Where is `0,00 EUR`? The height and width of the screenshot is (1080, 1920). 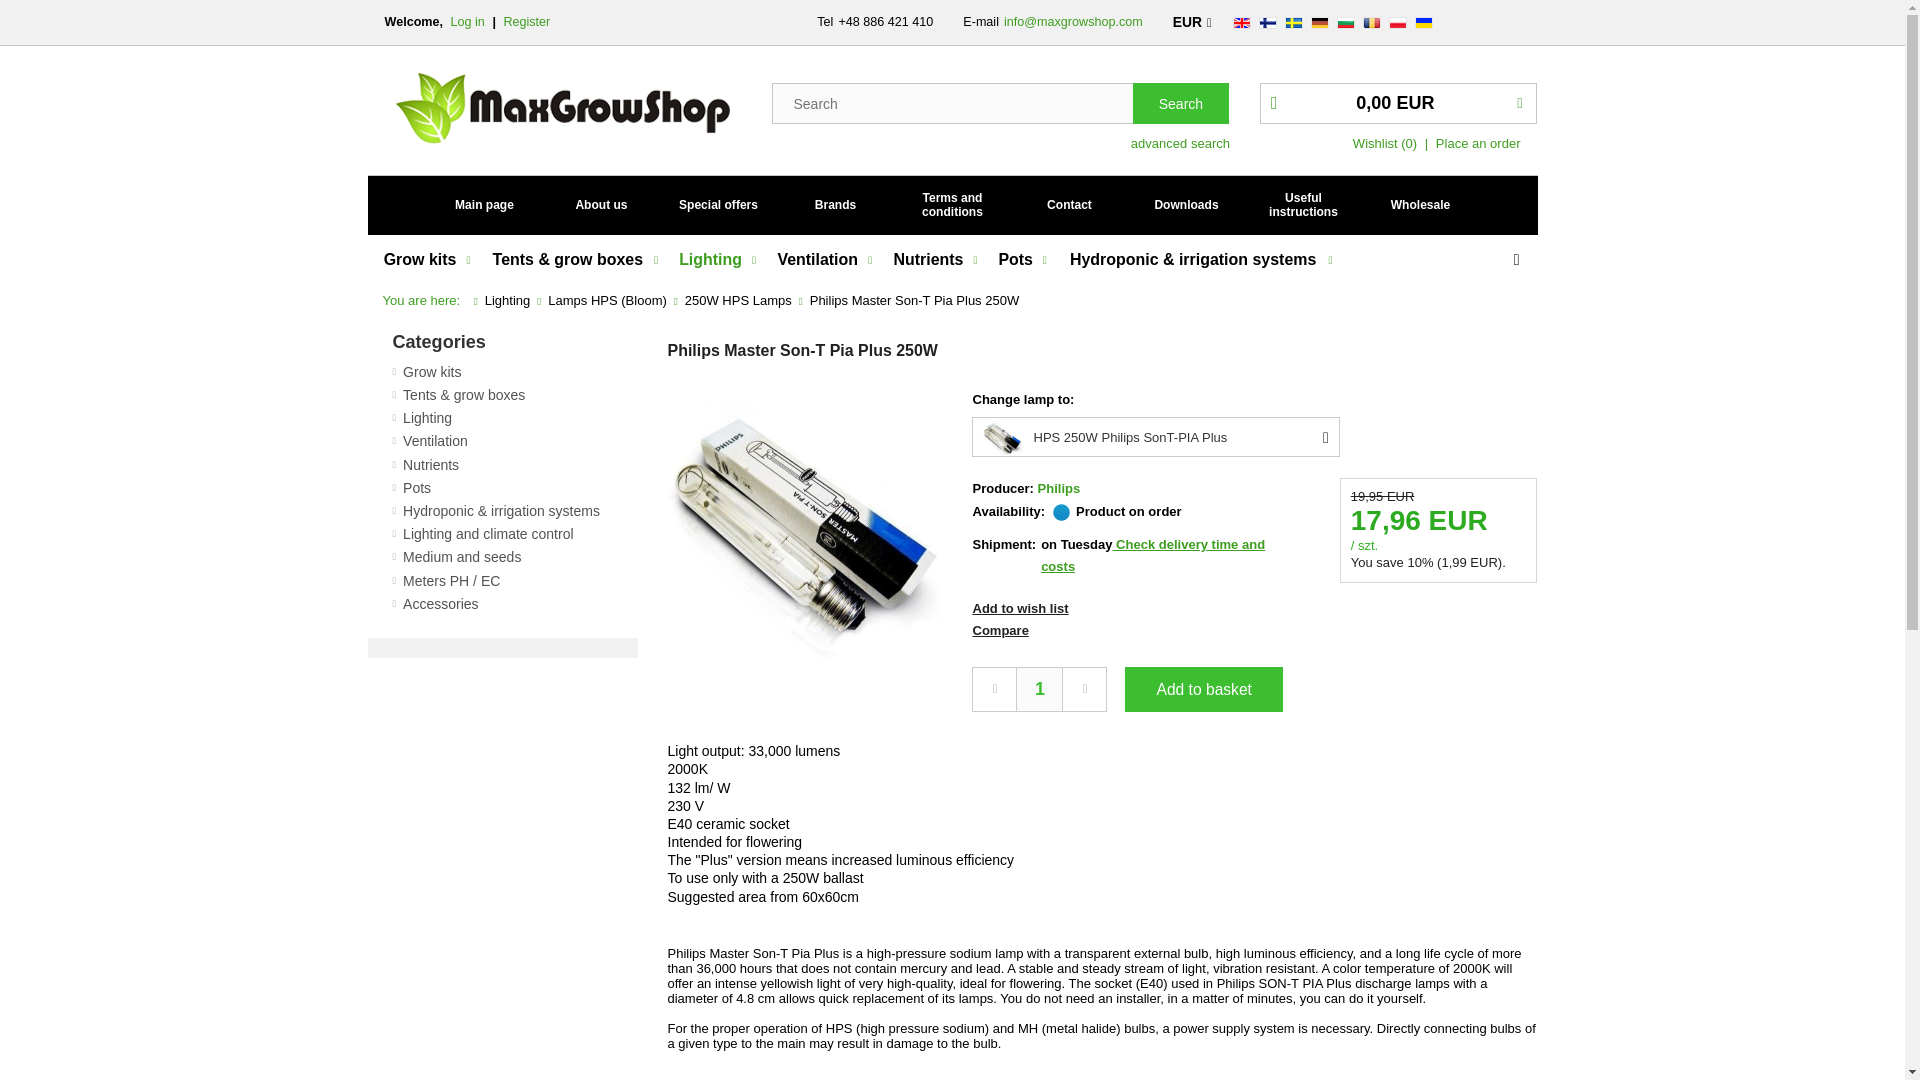 0,00 EUR is located at coordinates (1398, 104).